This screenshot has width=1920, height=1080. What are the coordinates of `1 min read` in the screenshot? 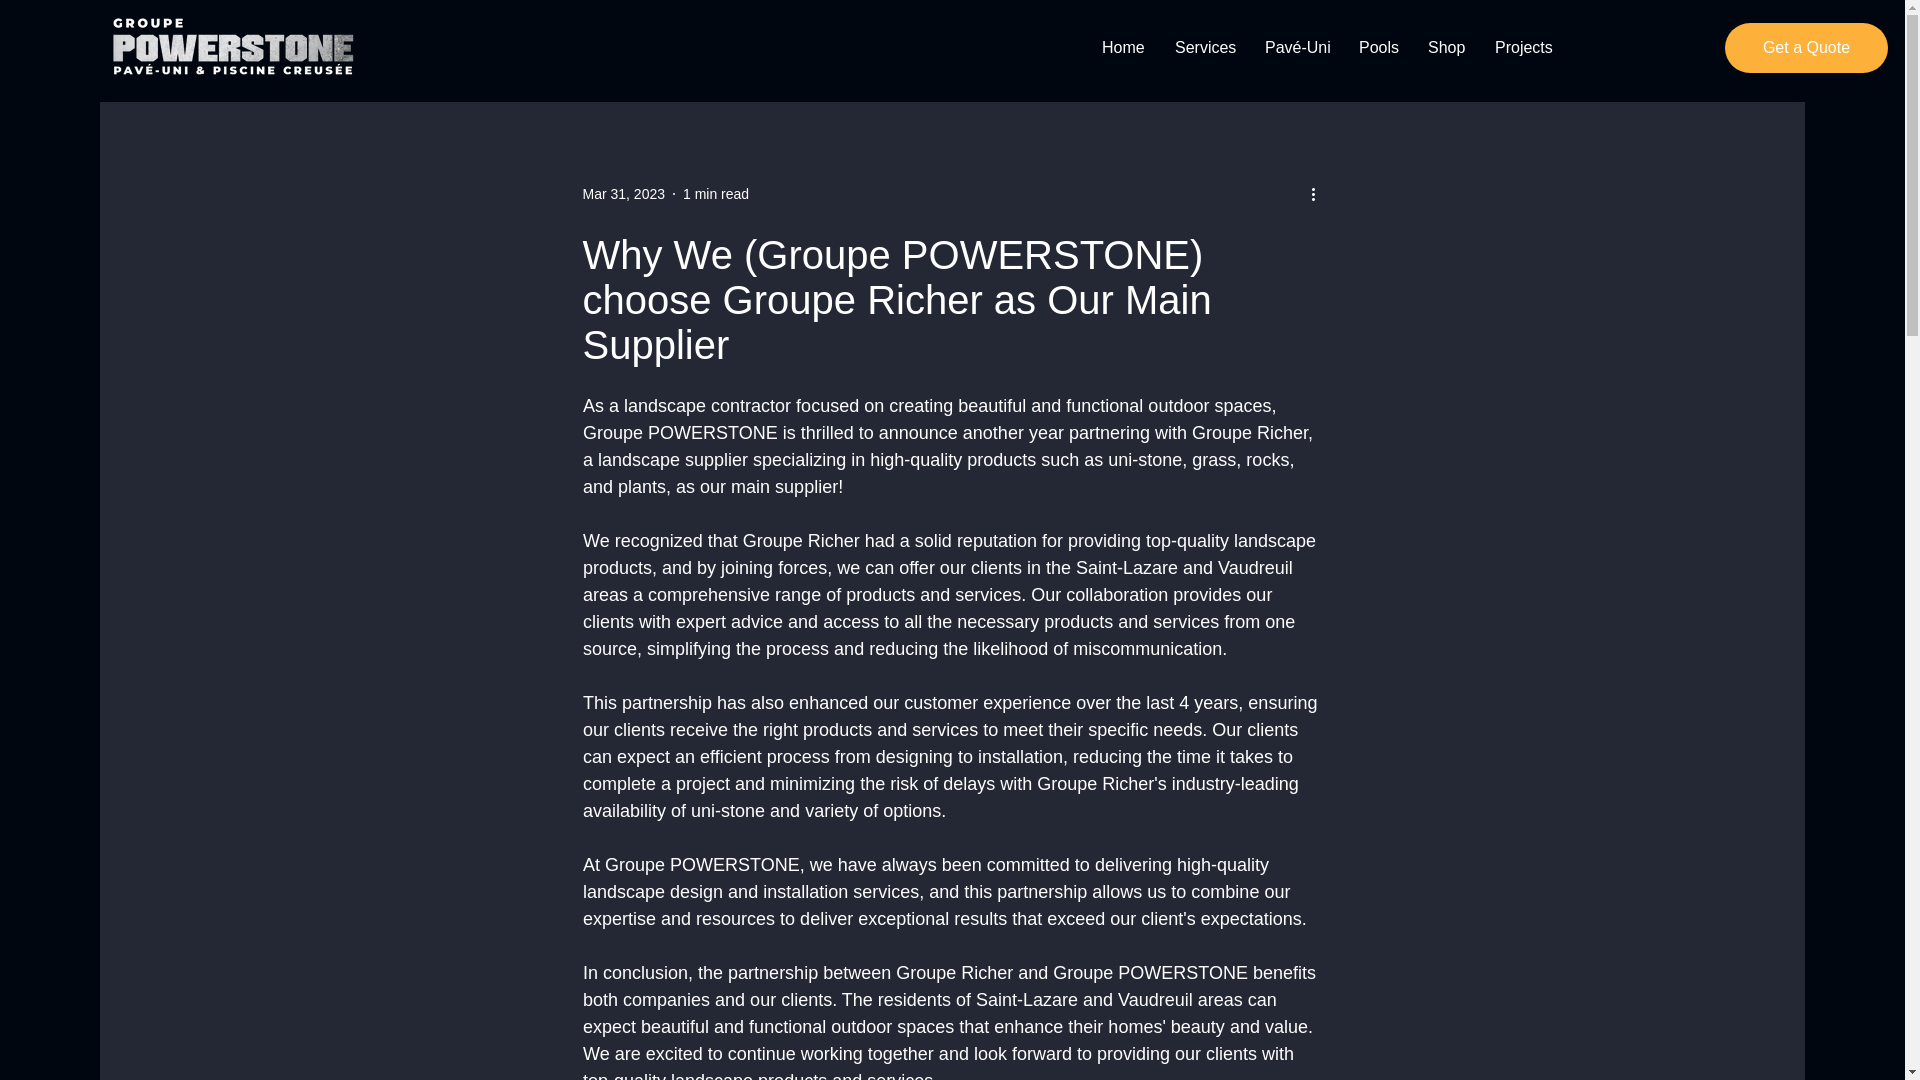 It's located at (716, 193).